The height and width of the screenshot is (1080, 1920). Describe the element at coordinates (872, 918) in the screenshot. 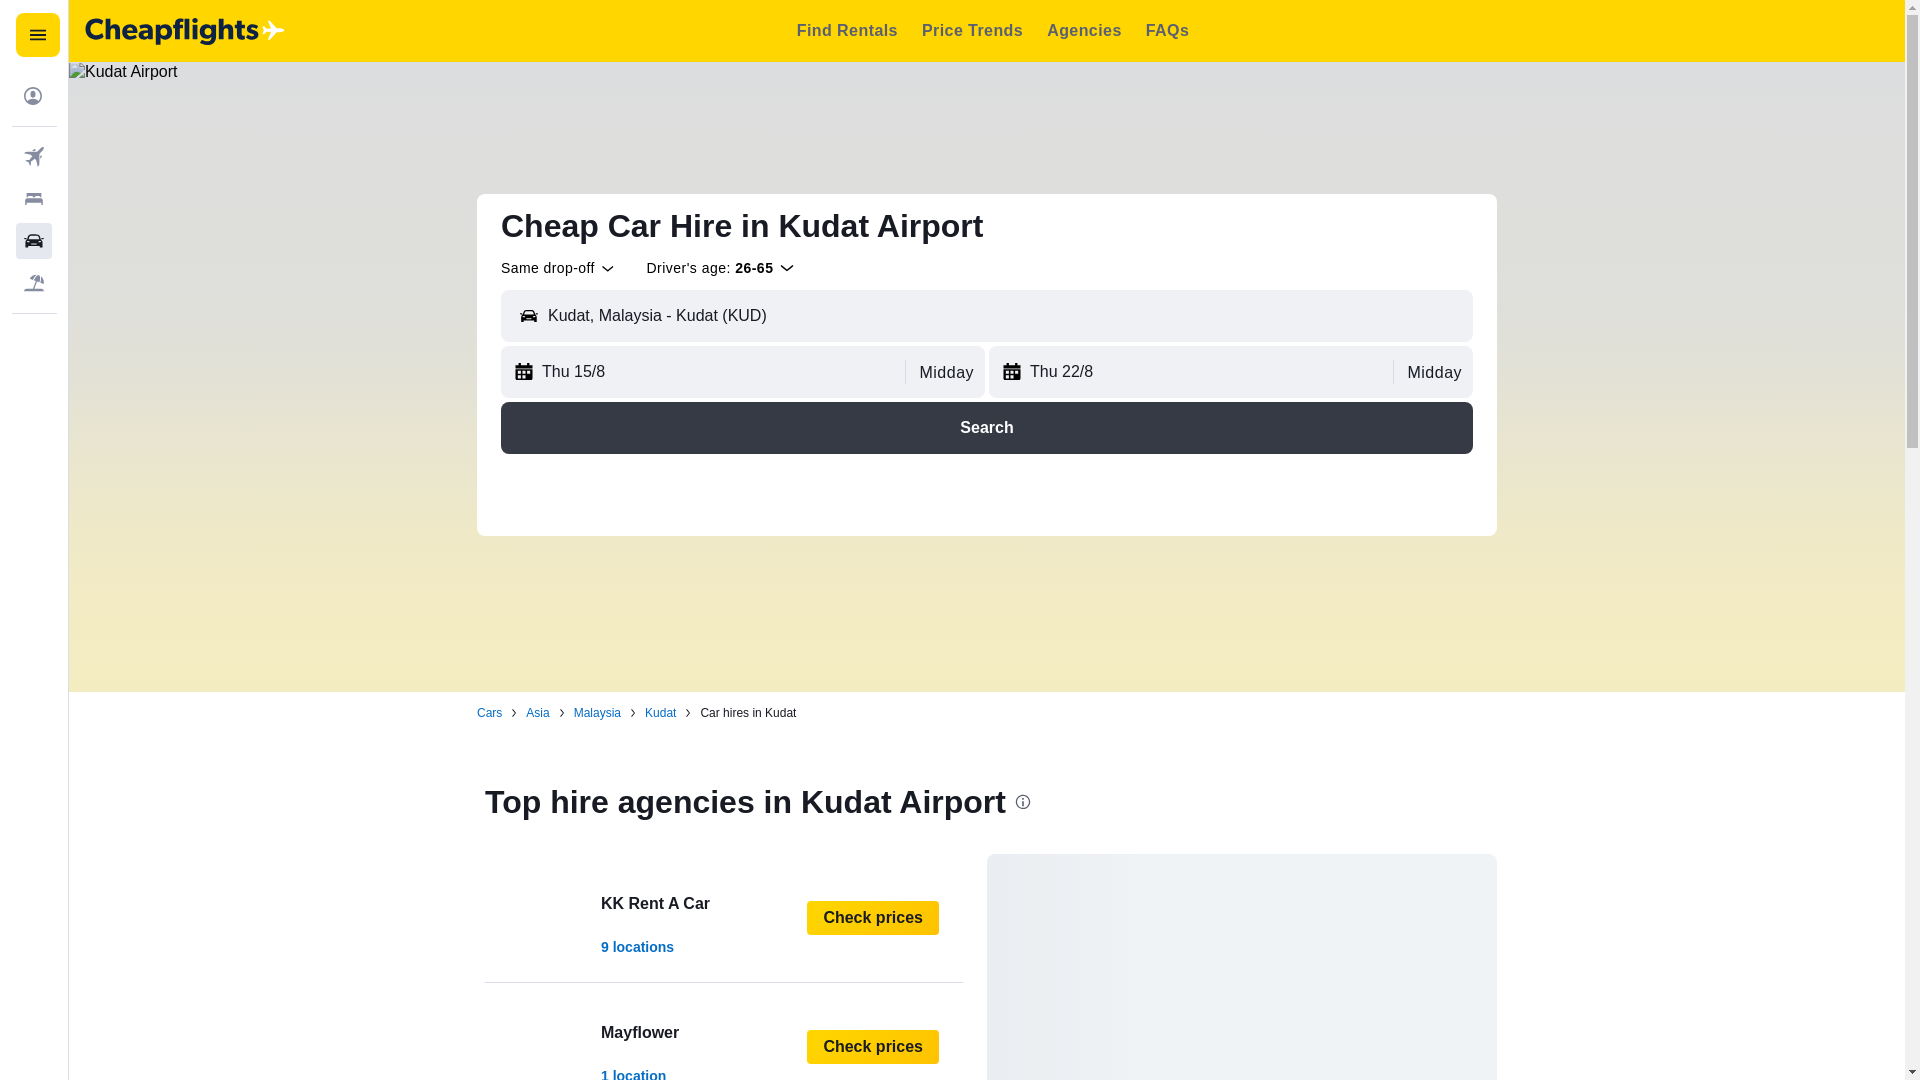

I see `Asia` at that location.